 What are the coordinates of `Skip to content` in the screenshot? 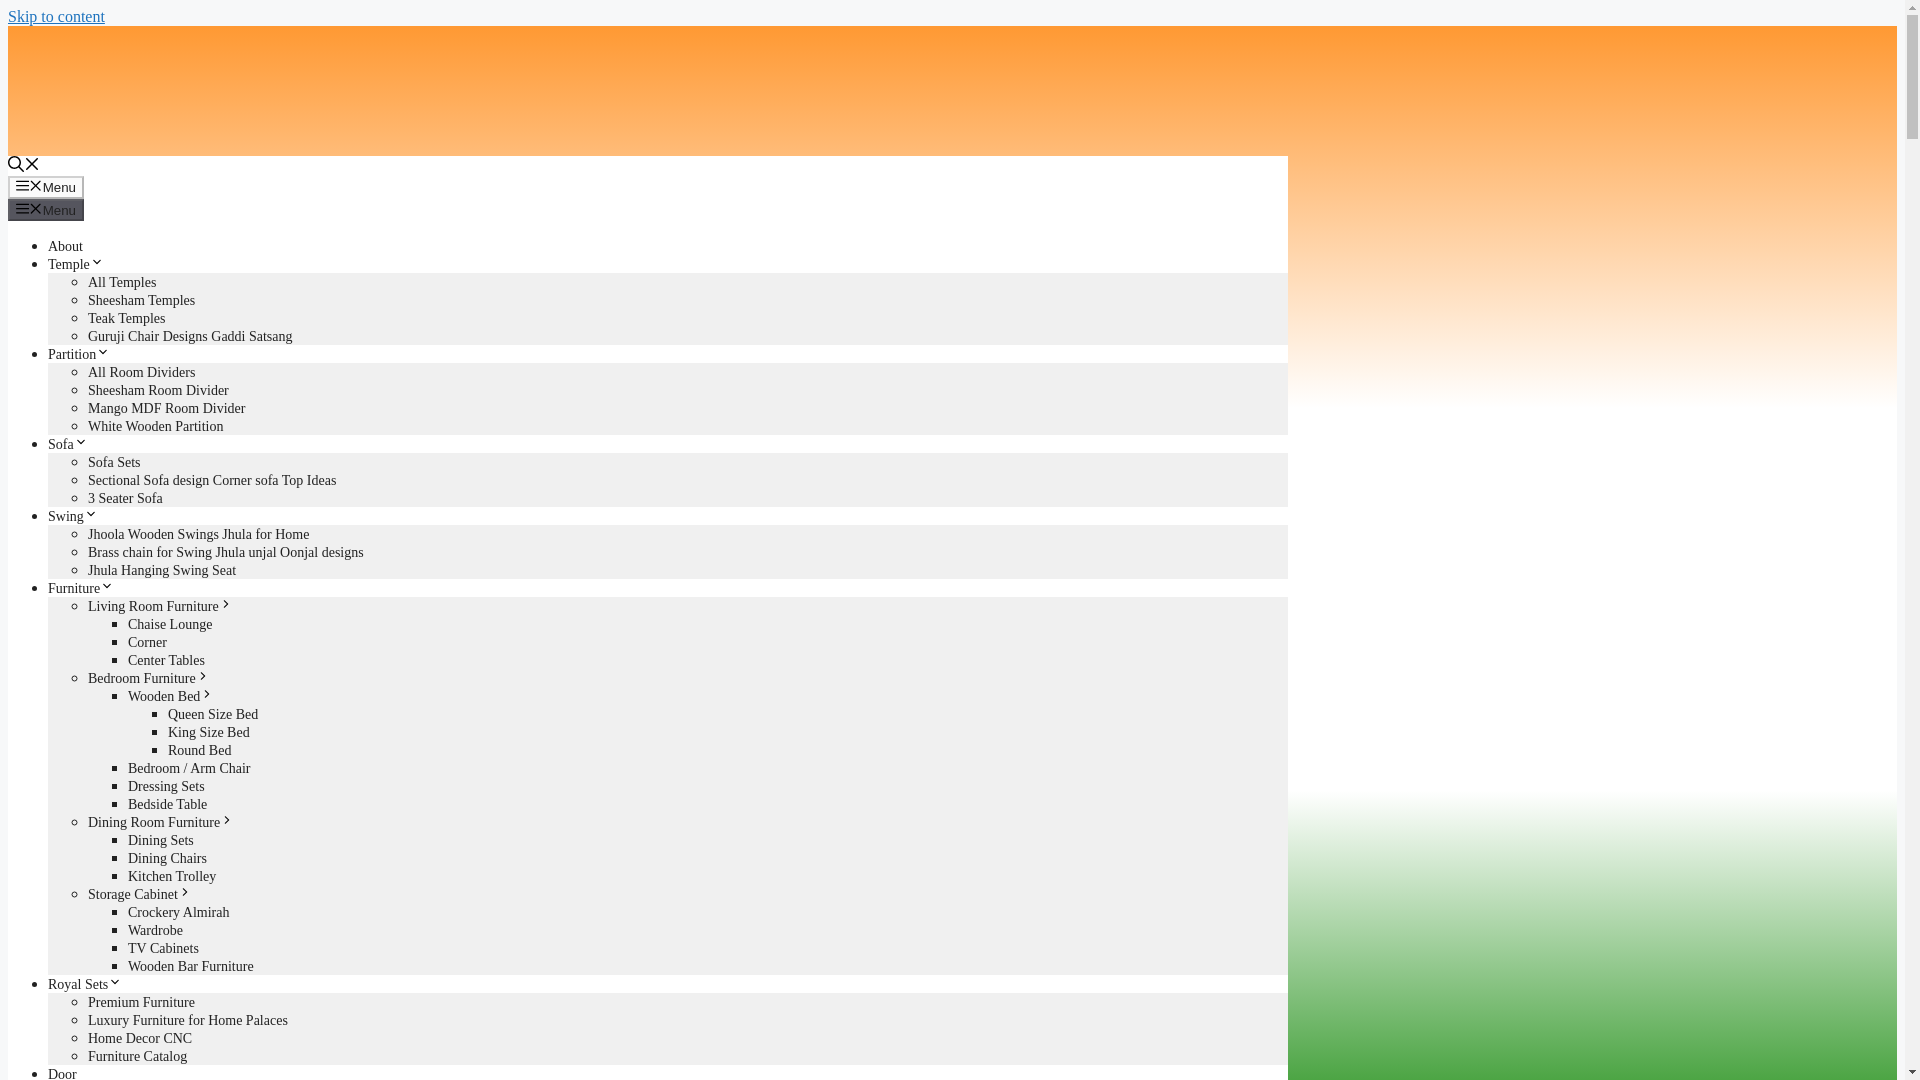 It's located at (56, 16).